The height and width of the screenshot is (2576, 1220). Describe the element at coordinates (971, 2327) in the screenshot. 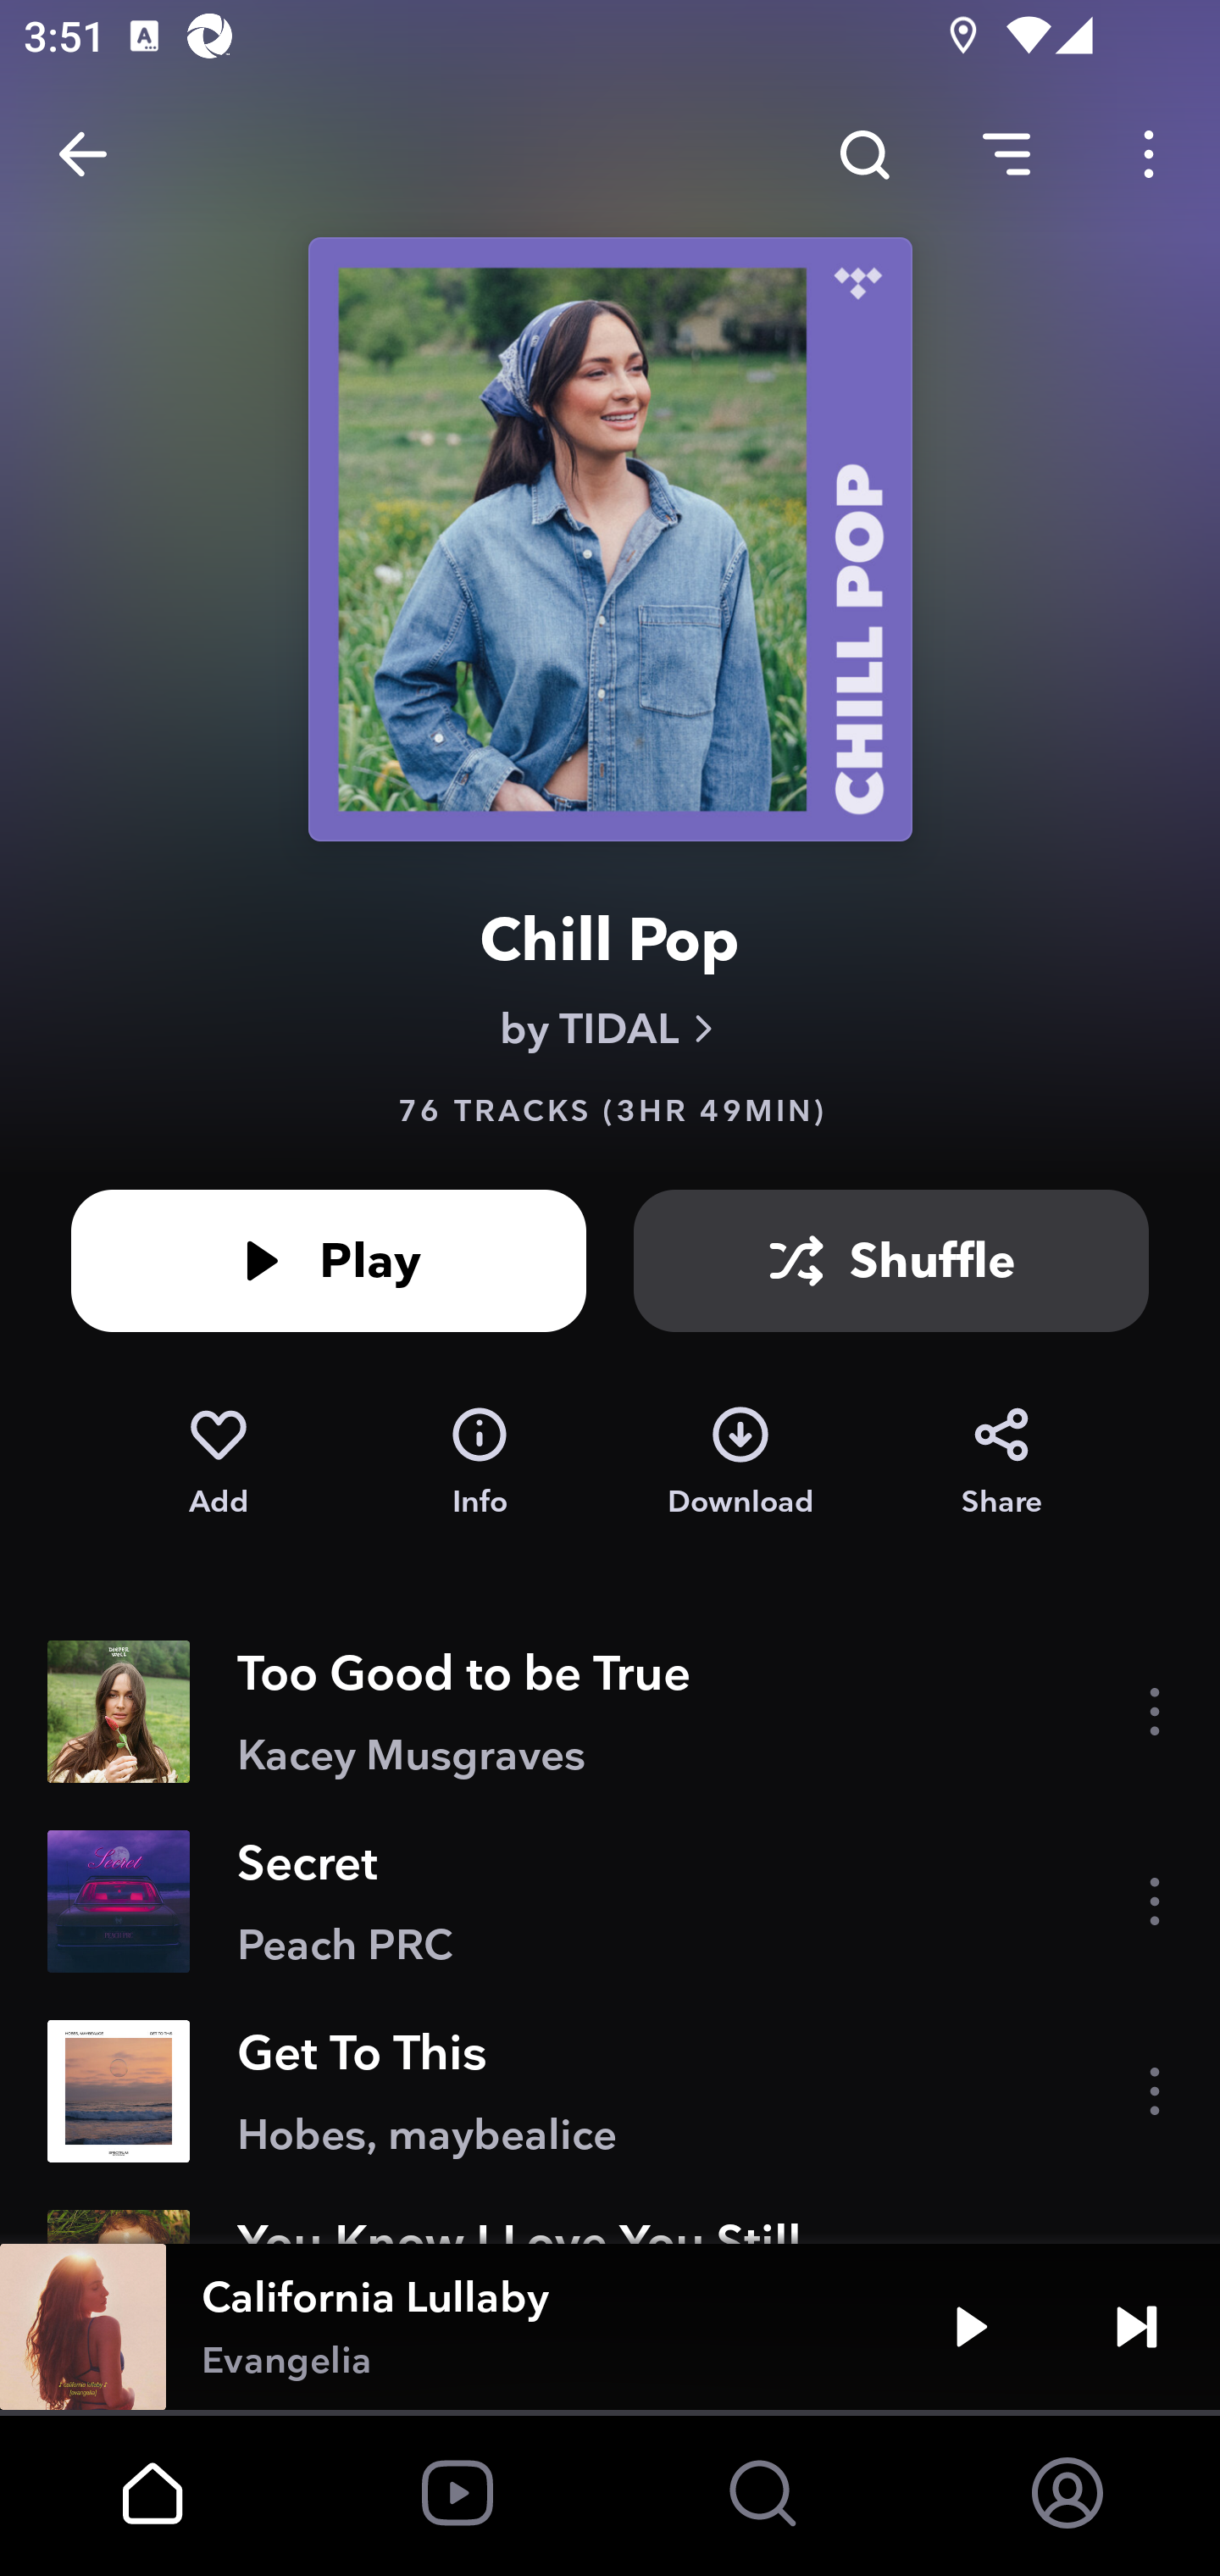

I see `Play` at that location.